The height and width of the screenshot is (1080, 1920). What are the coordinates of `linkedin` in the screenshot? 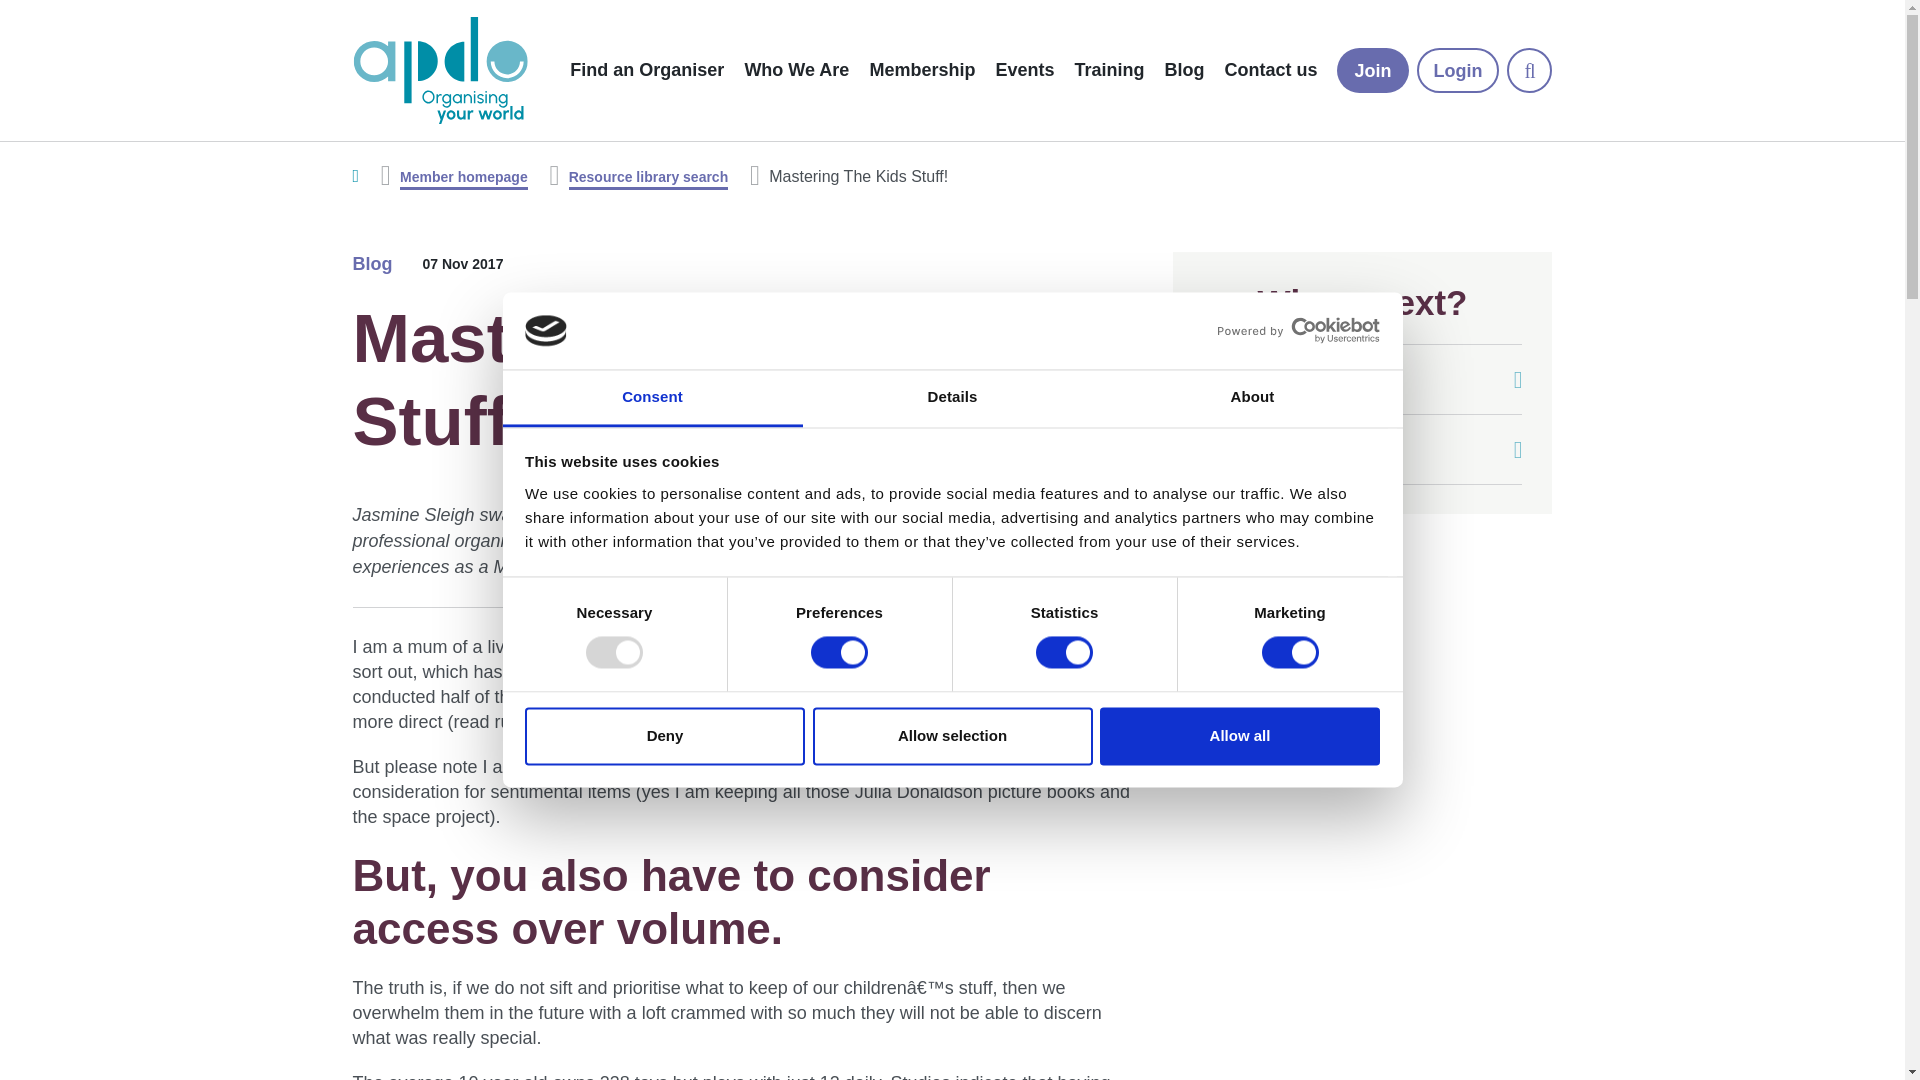 It's located at (1253, 649).